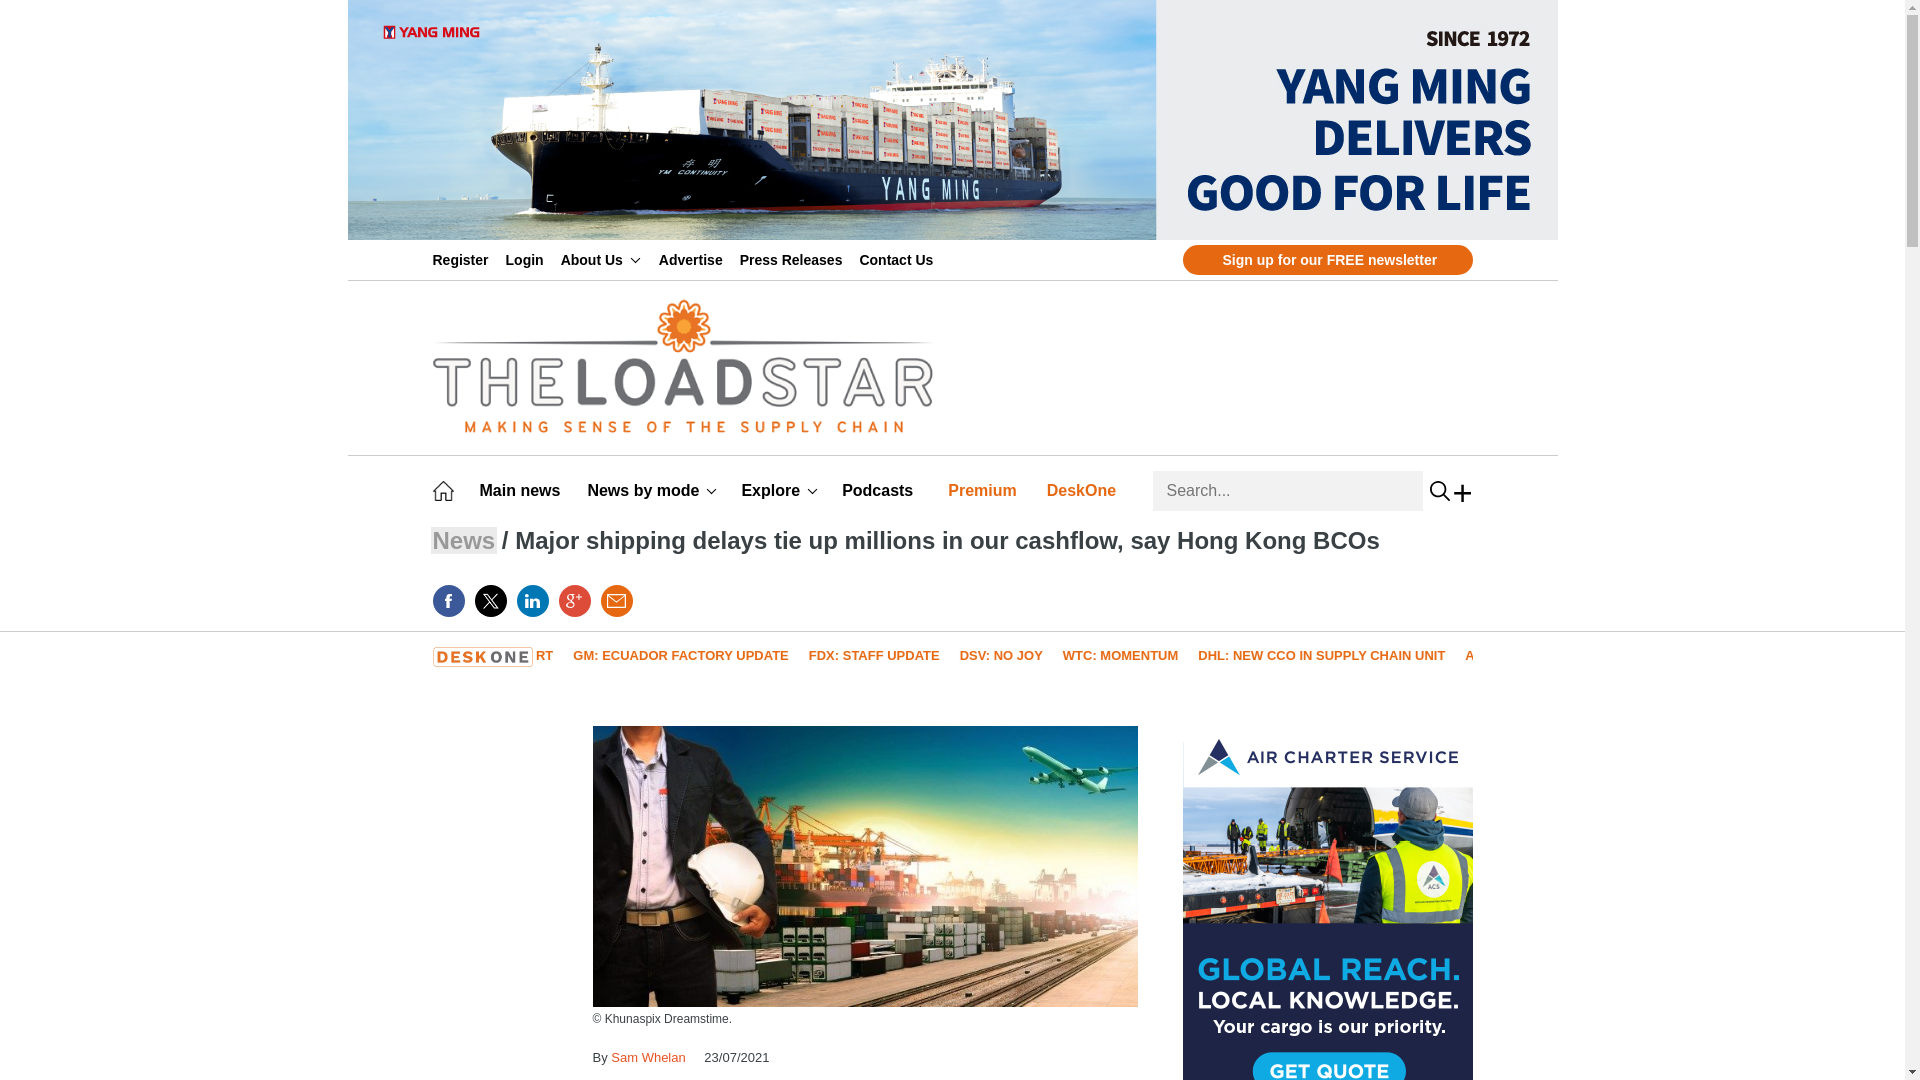 The image size is (1920, 1080). Describe the element at coordinates (779, 490) in the screenshot. I see `Explore` at that location.